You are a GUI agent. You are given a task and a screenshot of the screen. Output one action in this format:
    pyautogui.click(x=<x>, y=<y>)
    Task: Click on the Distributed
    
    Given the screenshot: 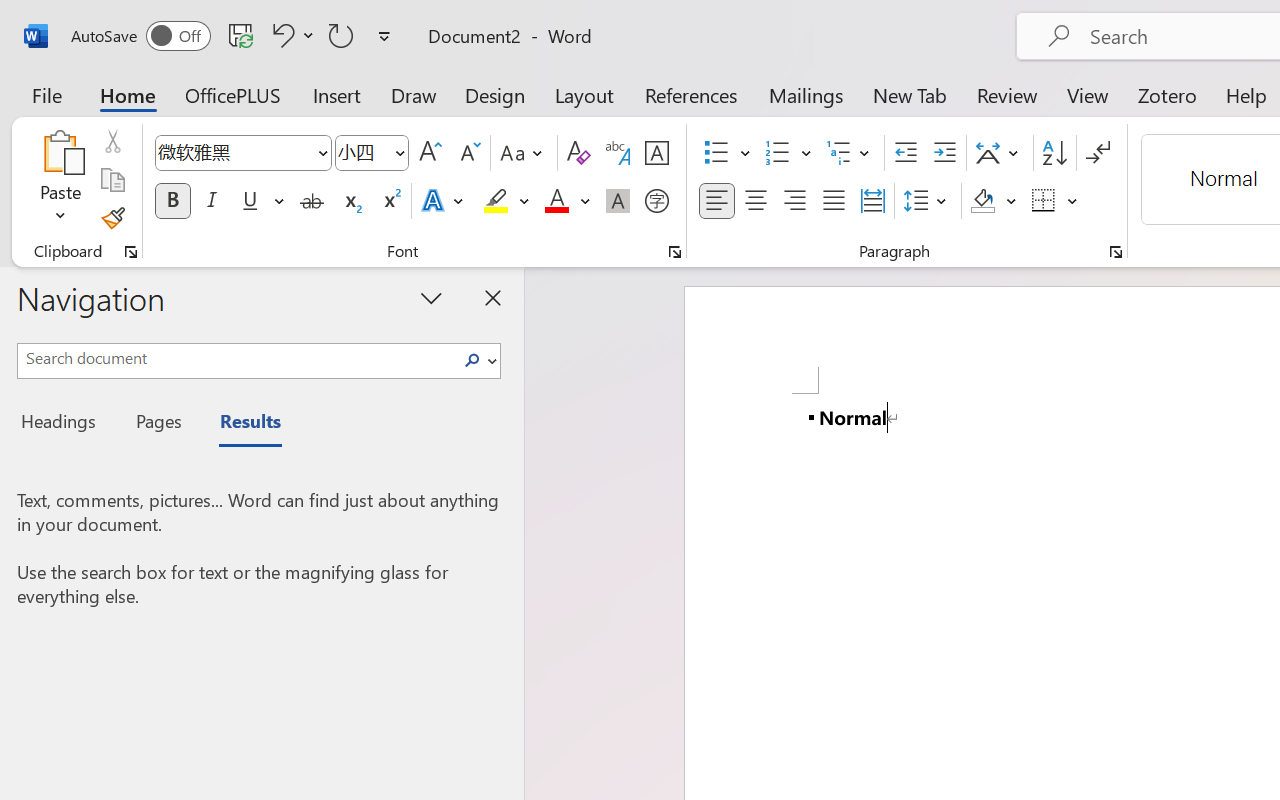 What is the action you would take?
    pyautogui.click(x=872, y=201)
    